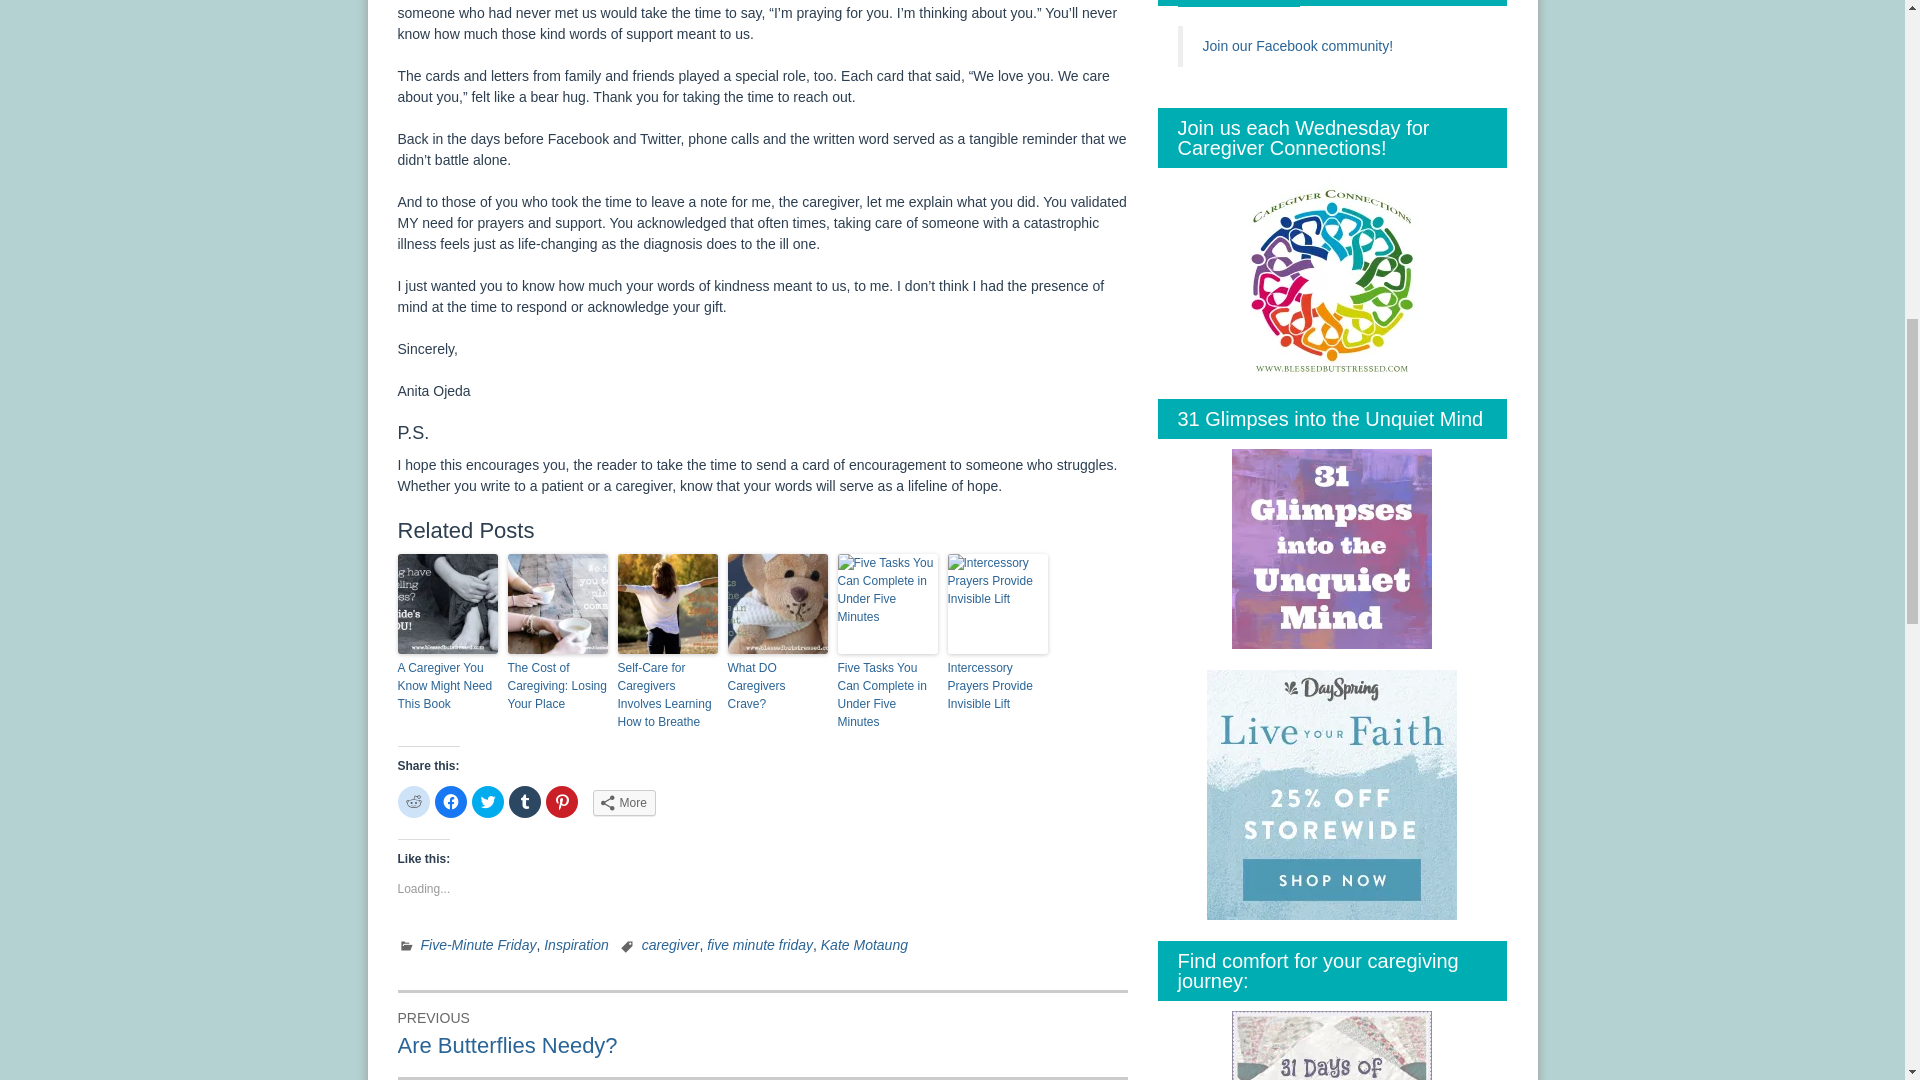 The height and width of the screenshot is (1080, 1920). What do you see at coordinates (668, 694) in the screenshot?
I see `Self-Care for Caregivers Involves Learning How to Breathe` at bounding box center [668, 694].